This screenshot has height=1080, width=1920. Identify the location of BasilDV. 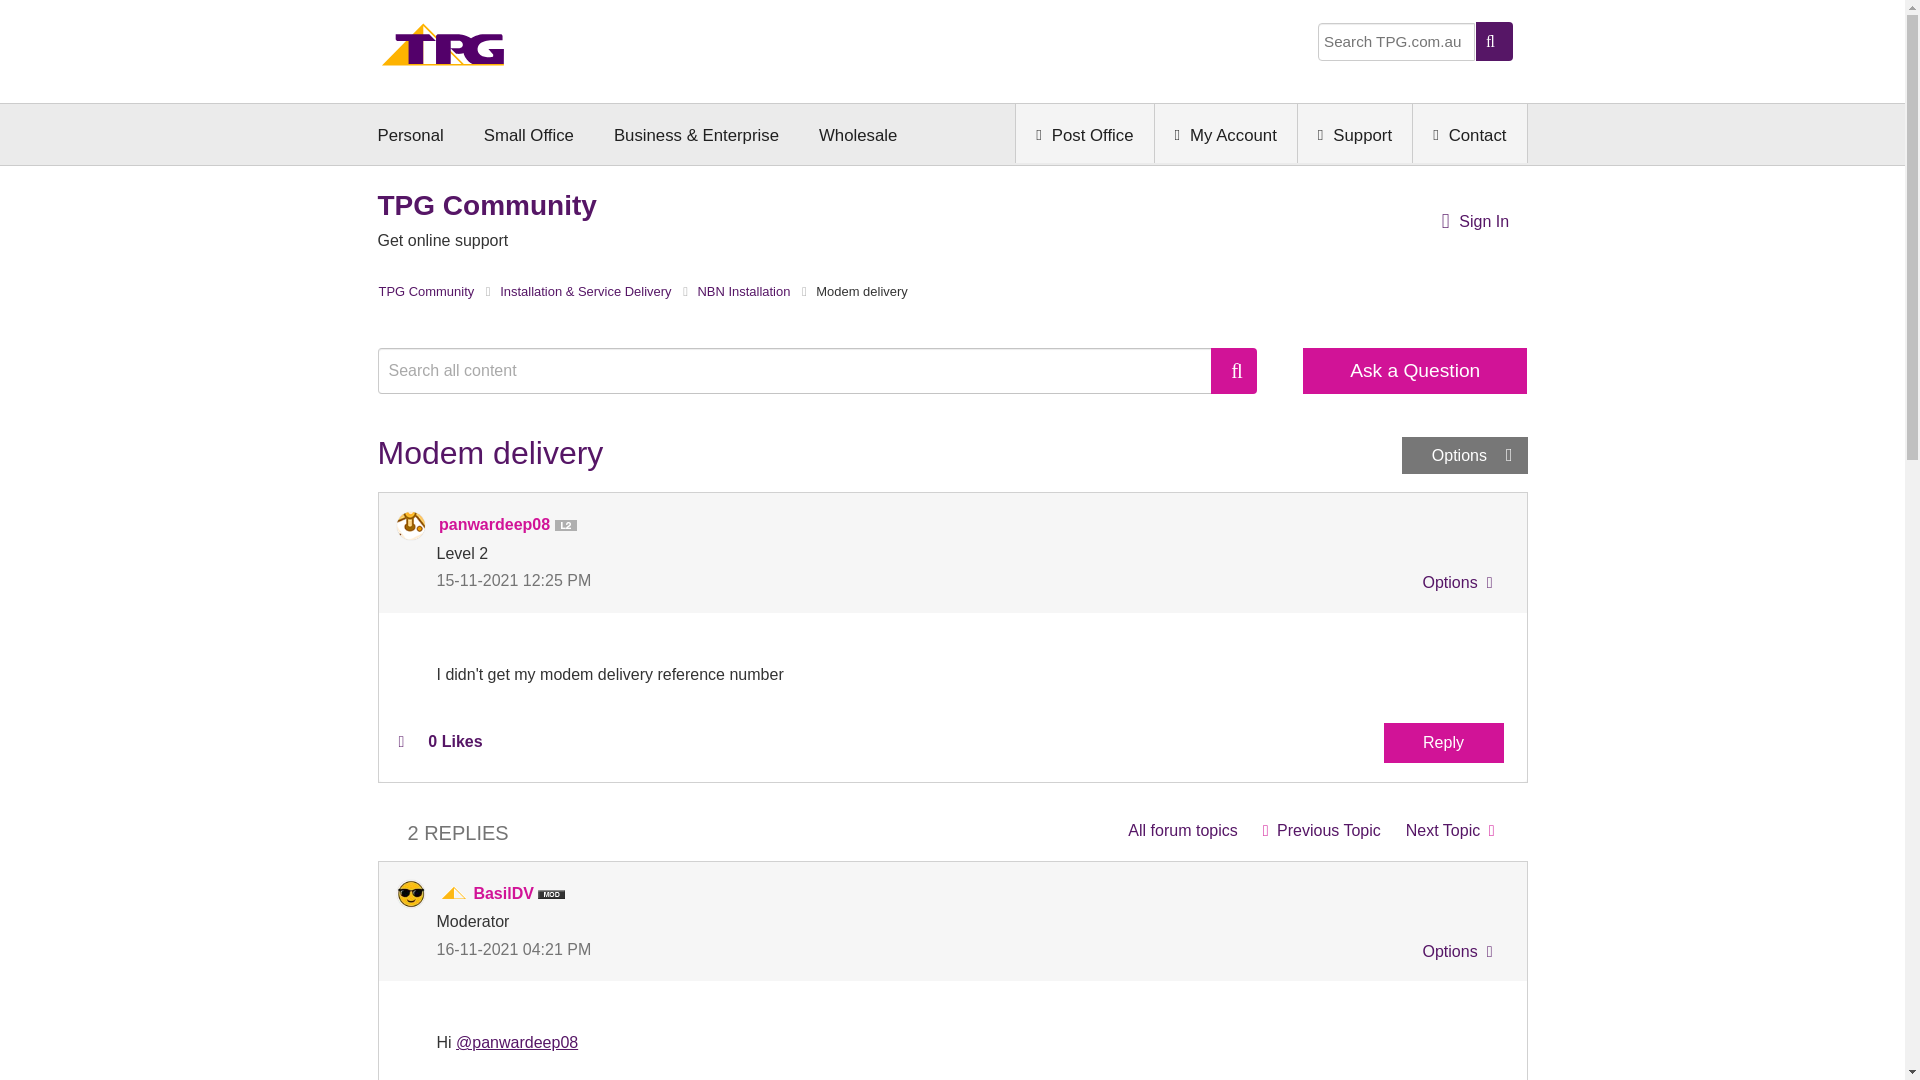
(410, 894).